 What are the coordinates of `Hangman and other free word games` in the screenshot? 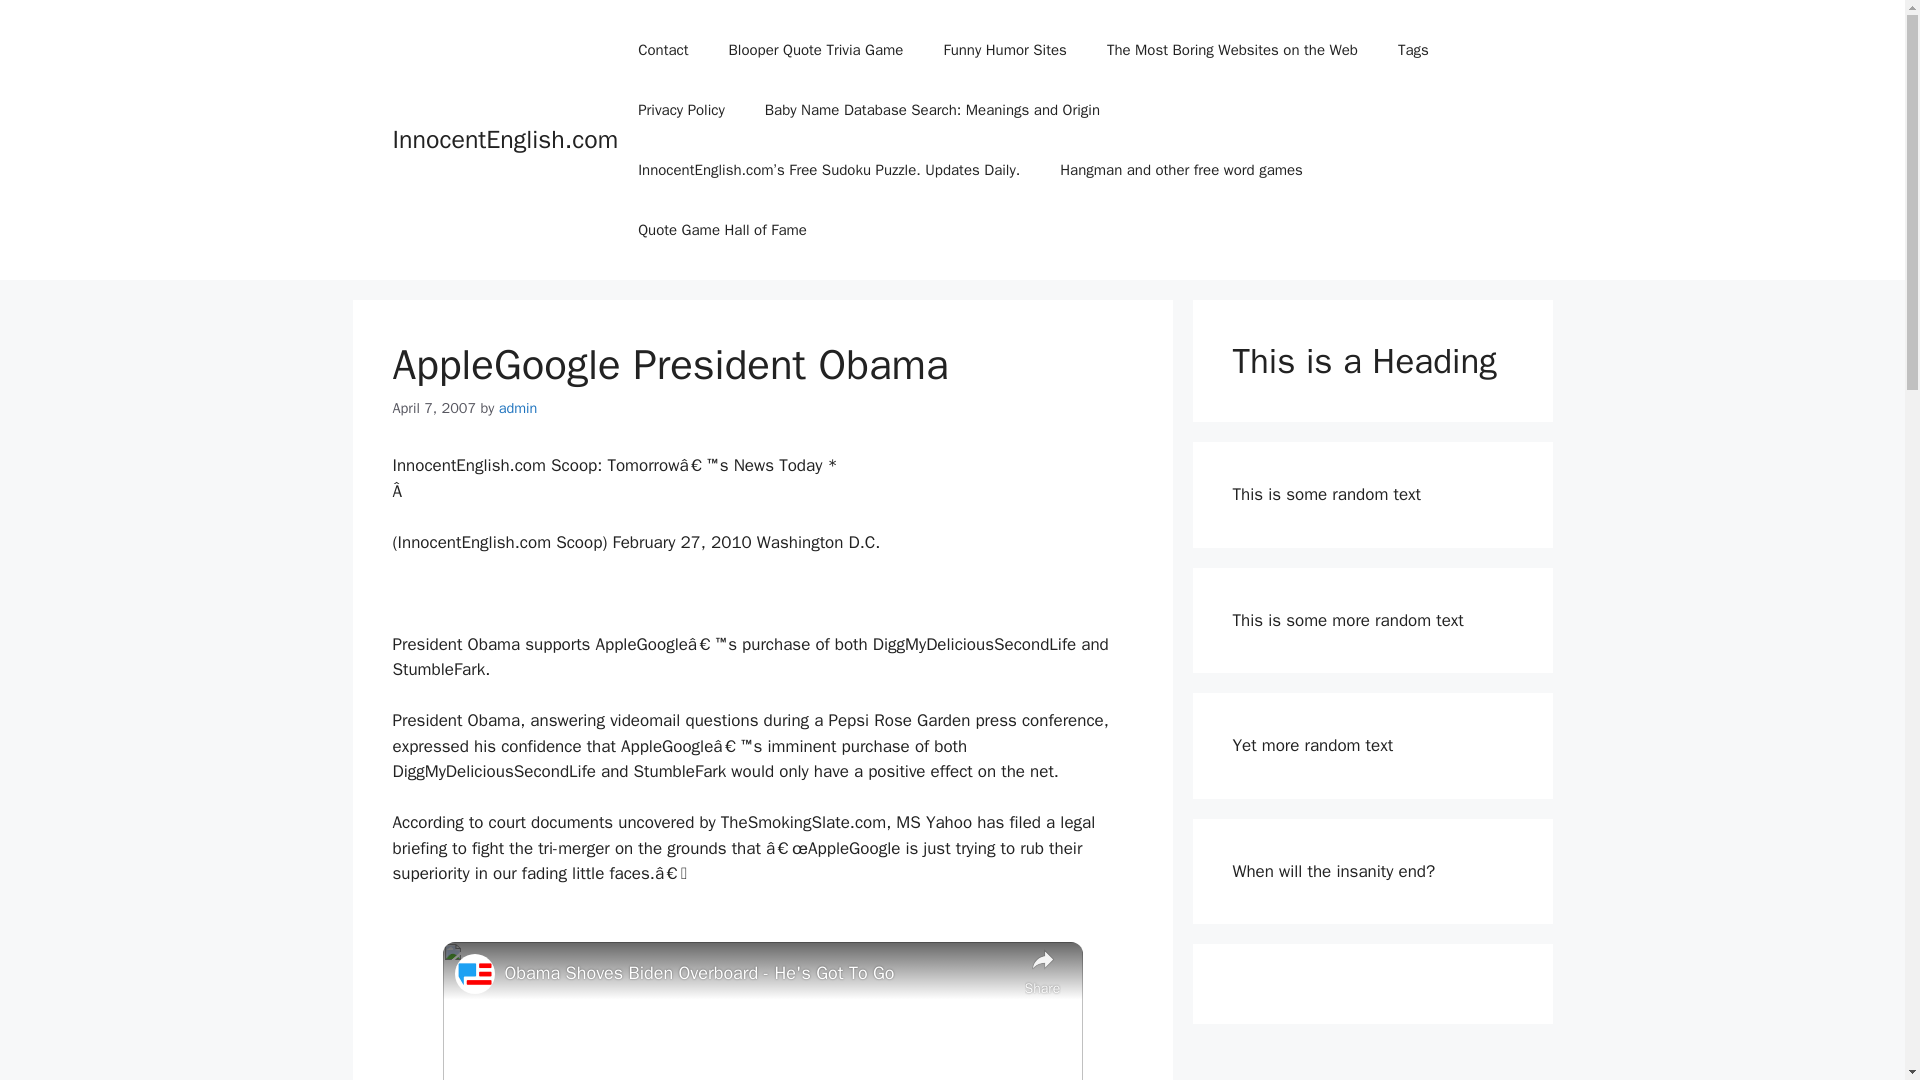 It's located at (1181, 170).